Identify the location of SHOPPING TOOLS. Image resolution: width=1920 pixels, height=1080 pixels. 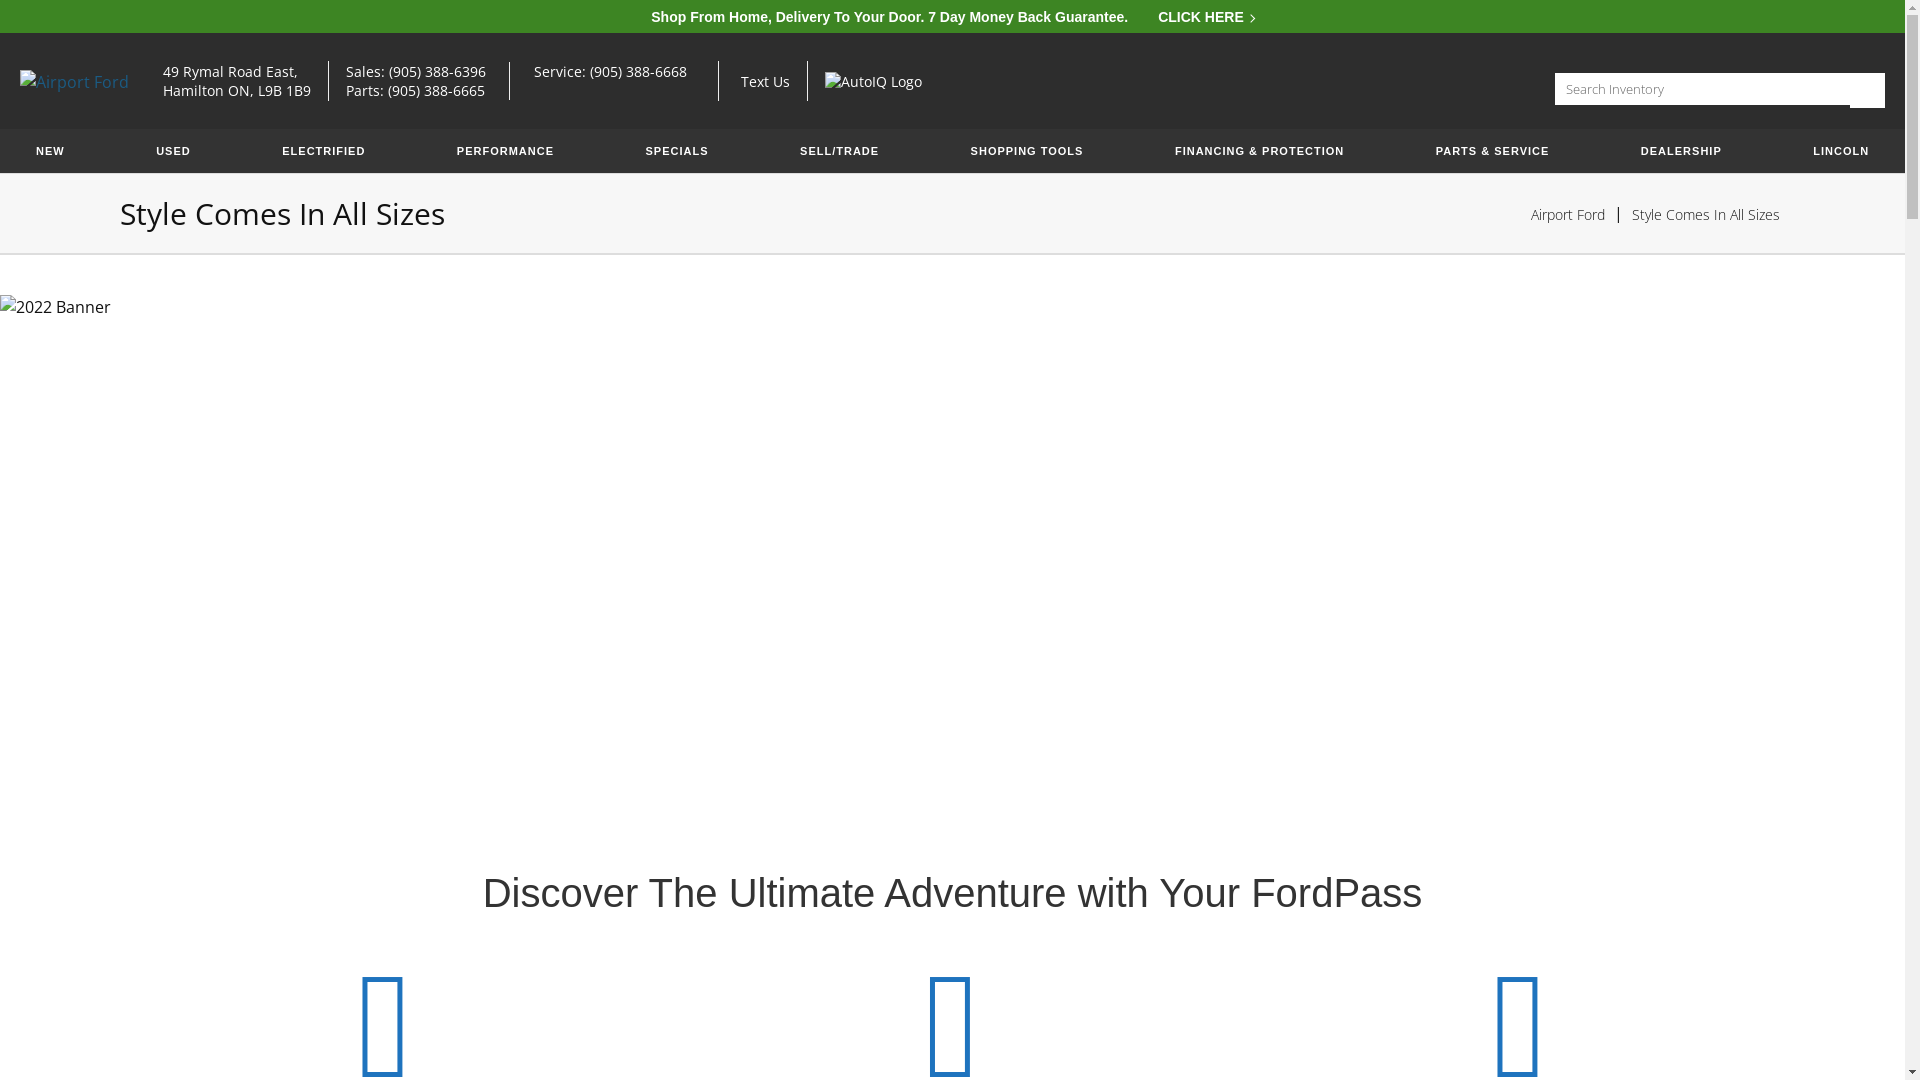
(1028, 152).